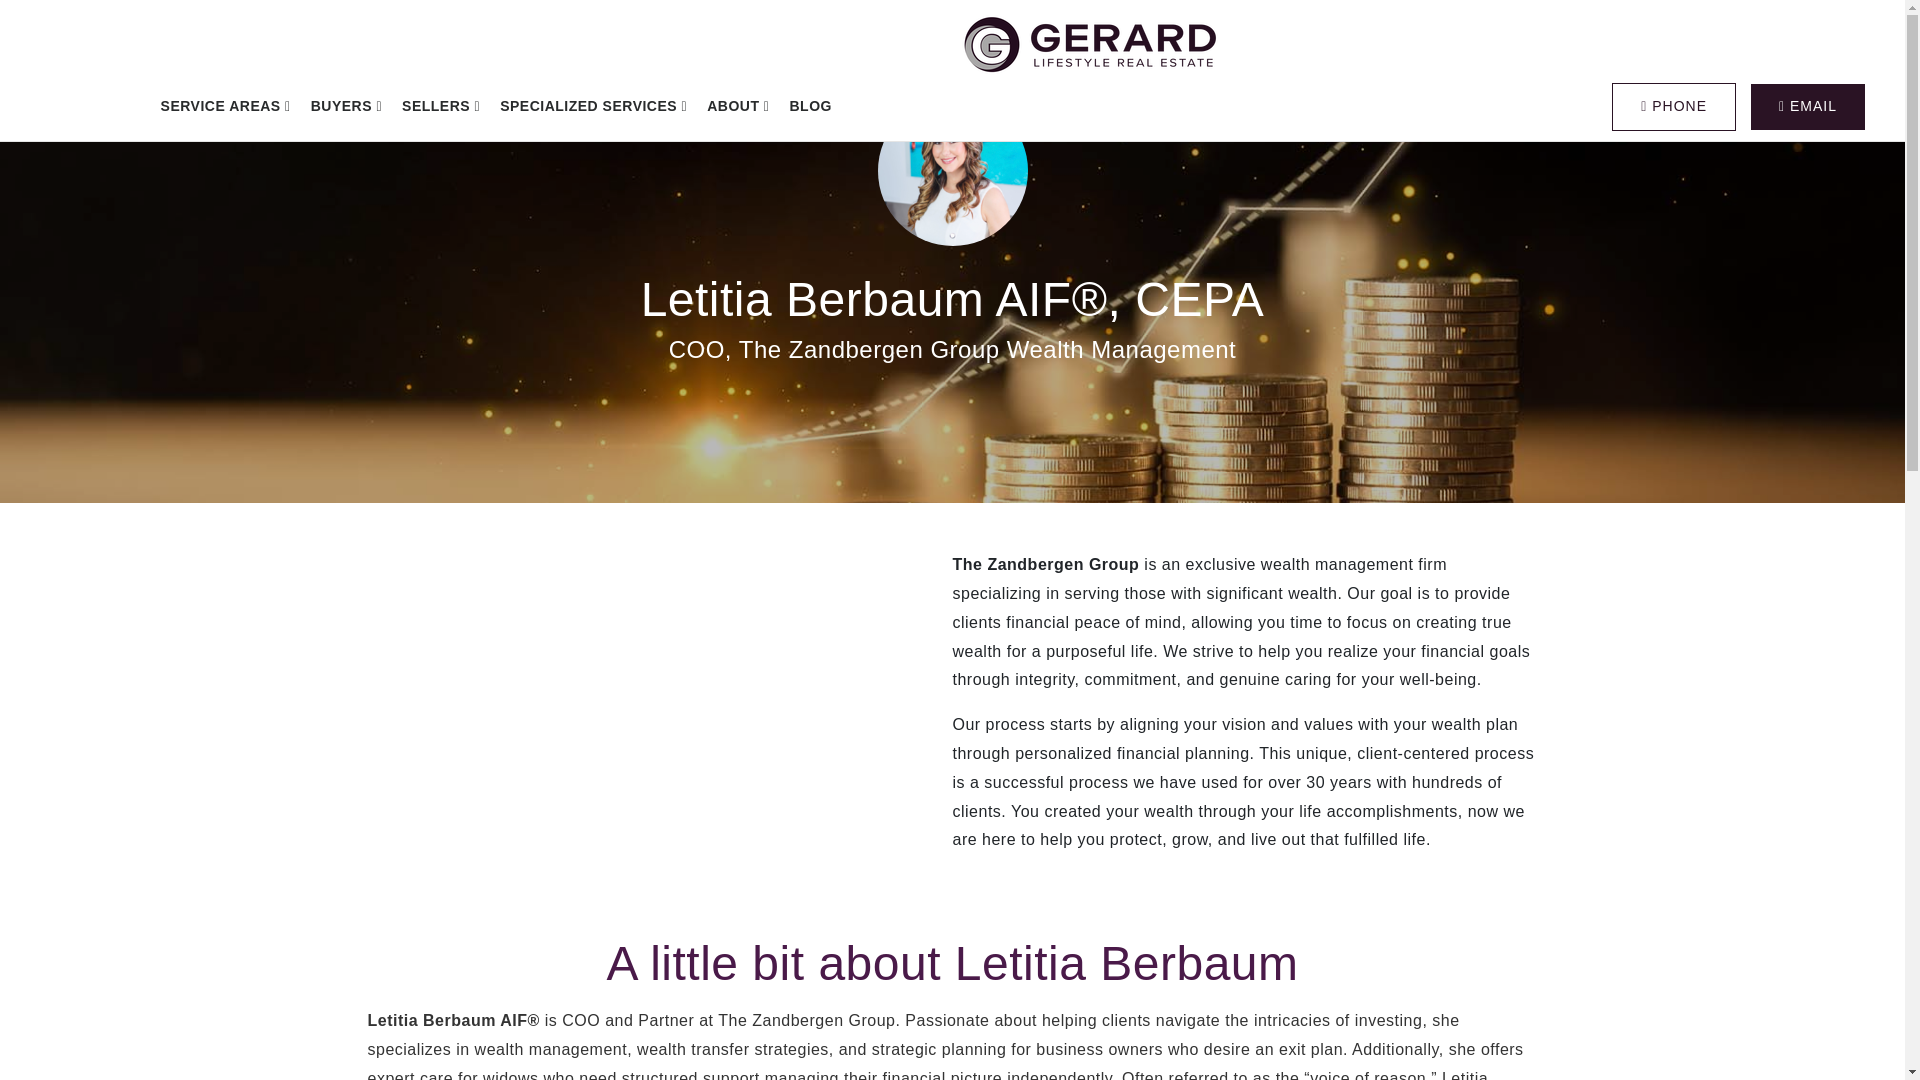  What do you see at coordinates (226, 106) in the screenshot?
I see `SERVICE AREAS` at bounding box center [226, 106].